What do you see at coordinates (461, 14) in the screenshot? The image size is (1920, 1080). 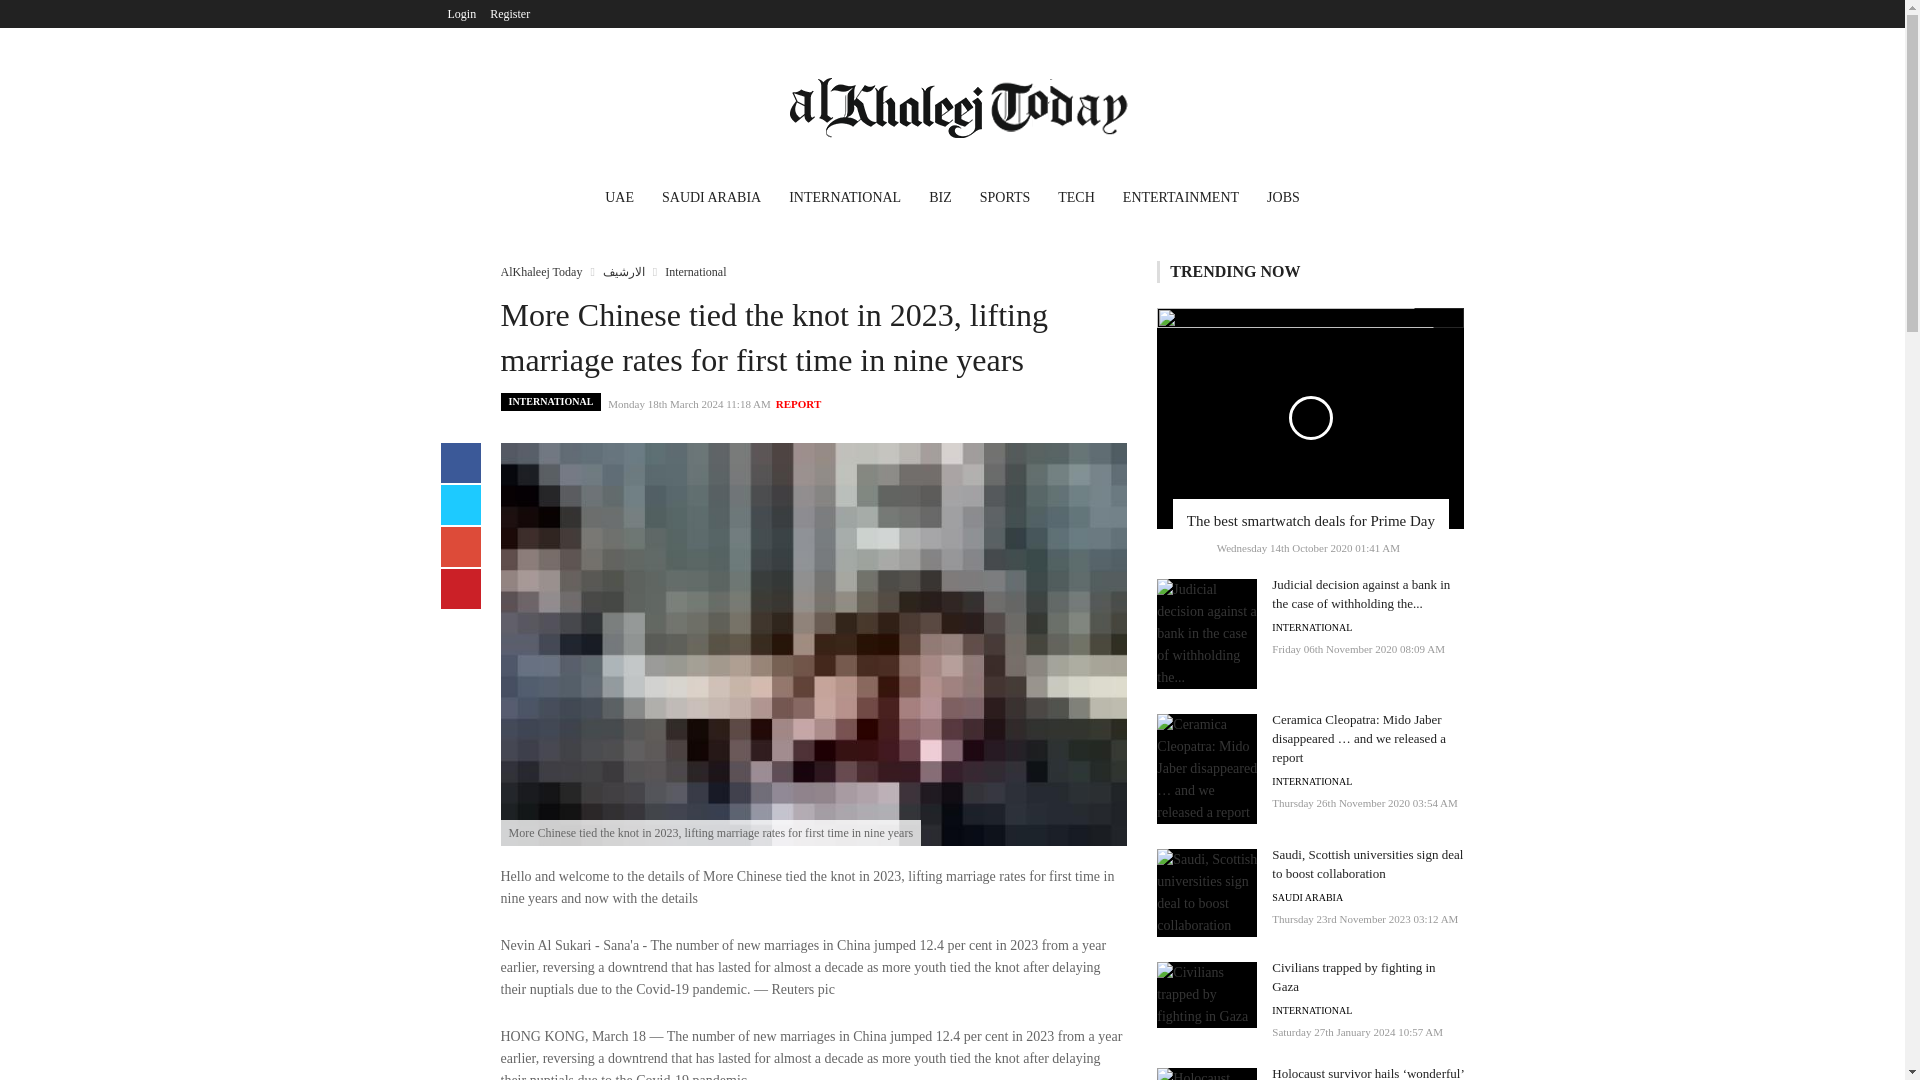 I see `Login` at bounding box center [461, 14].